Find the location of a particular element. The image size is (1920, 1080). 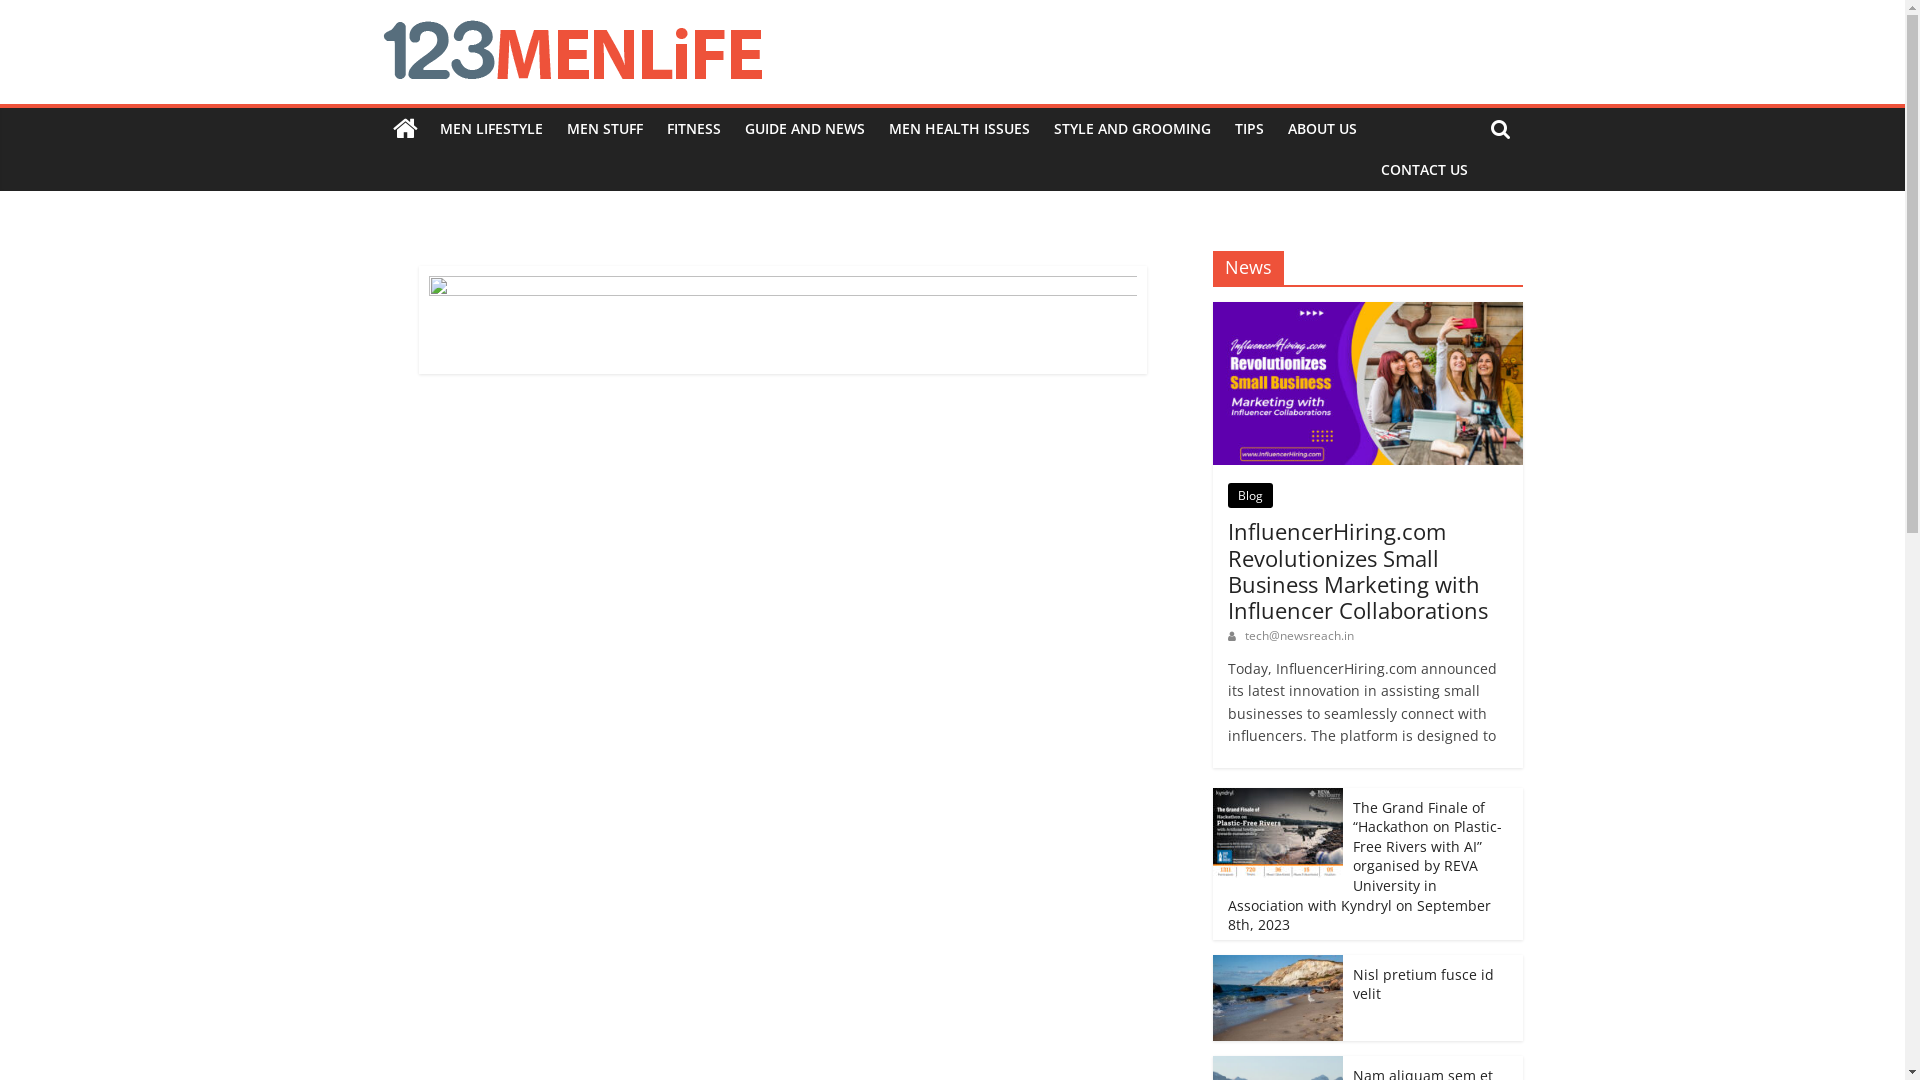

Nisl pretium fusce id velit is located at coordinates (1422, 984).